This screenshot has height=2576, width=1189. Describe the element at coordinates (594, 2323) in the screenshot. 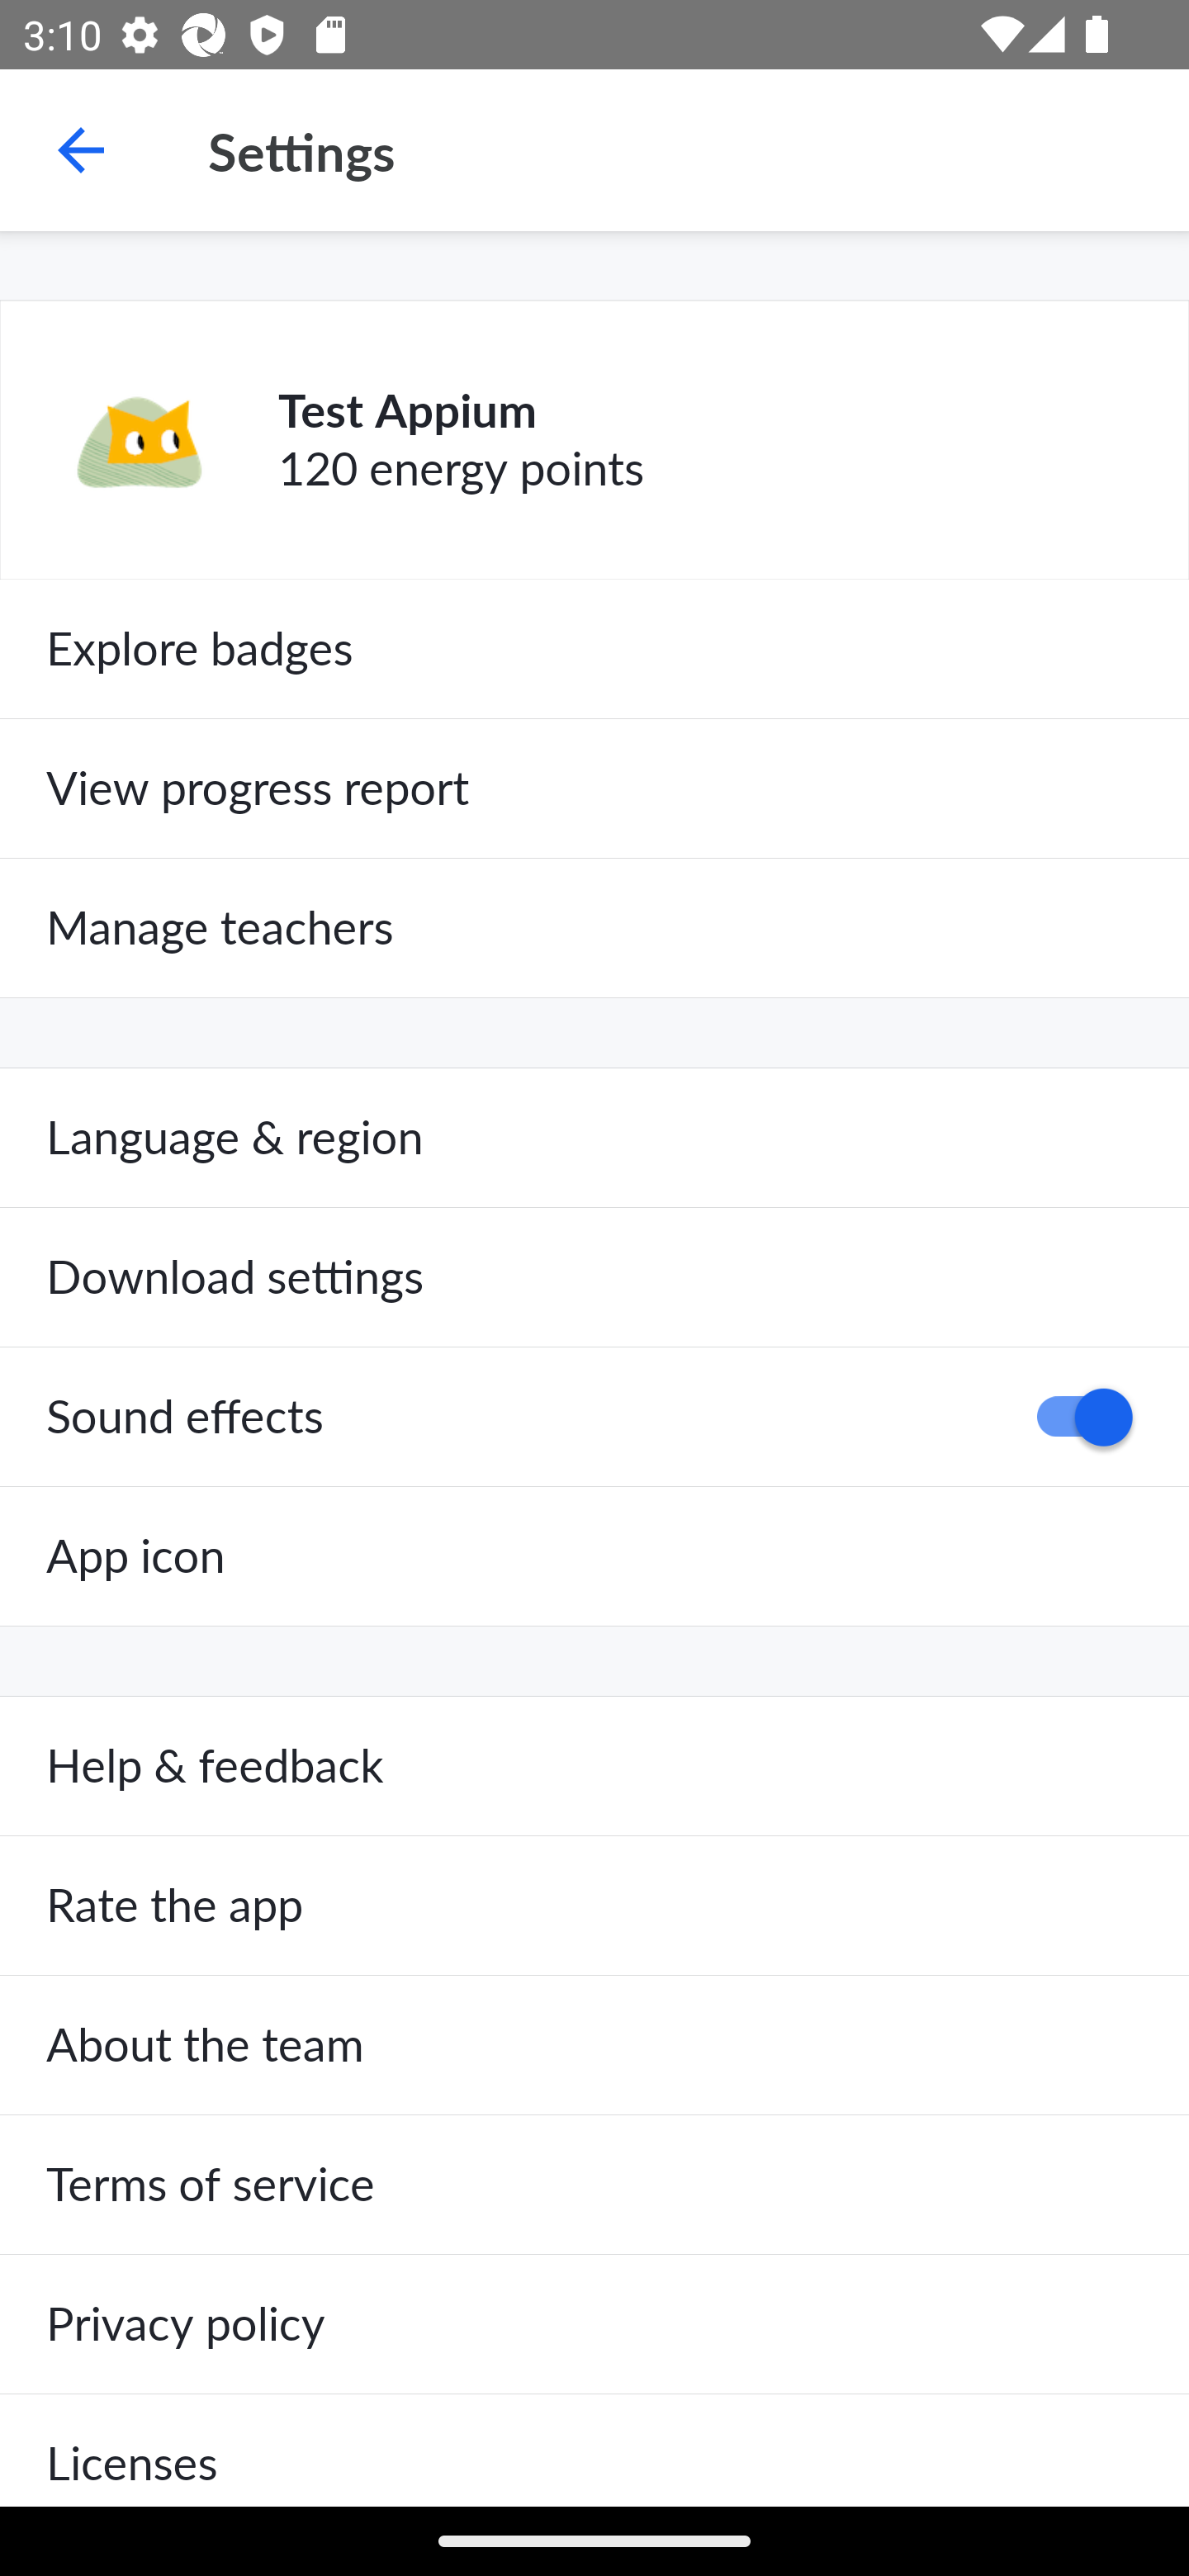

I see `Privacy policy` at that location.